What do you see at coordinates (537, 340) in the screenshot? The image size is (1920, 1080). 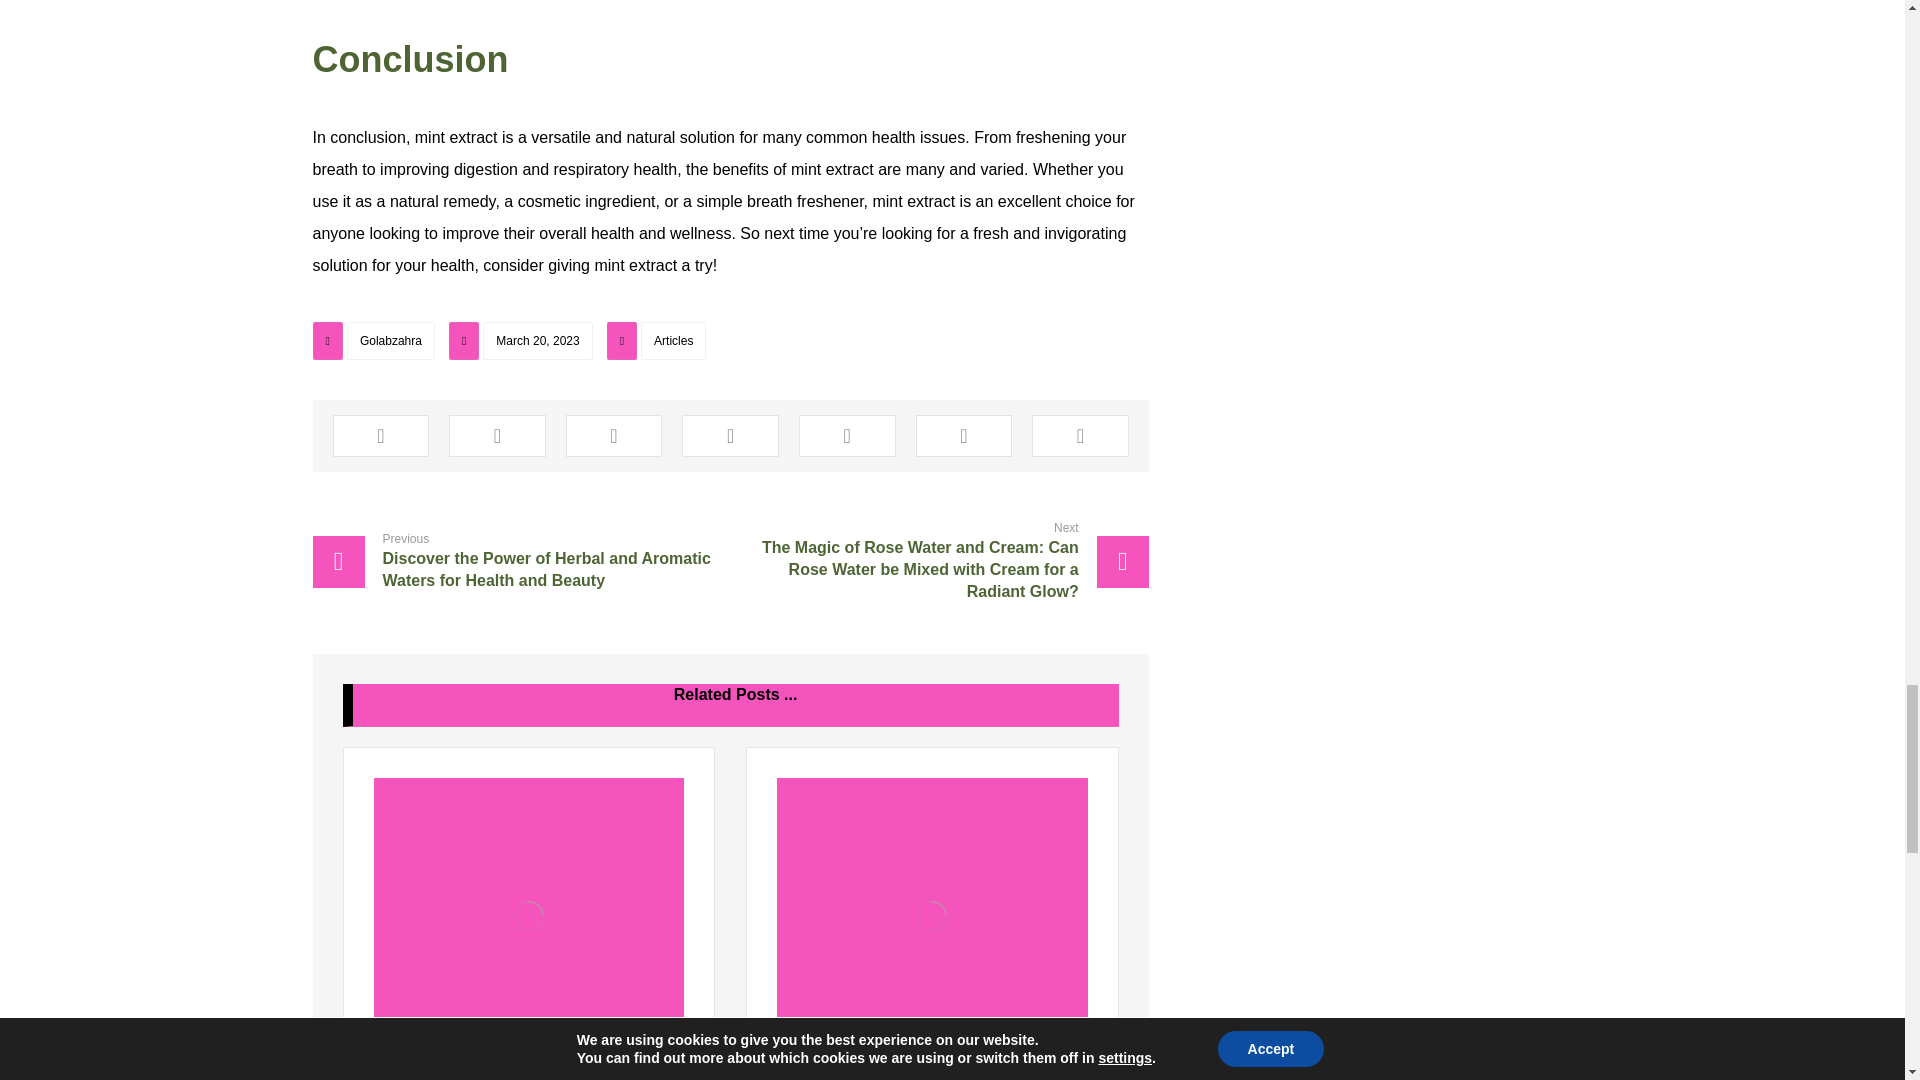 I see `March 20, 2023` at bounding box center [537, 340].